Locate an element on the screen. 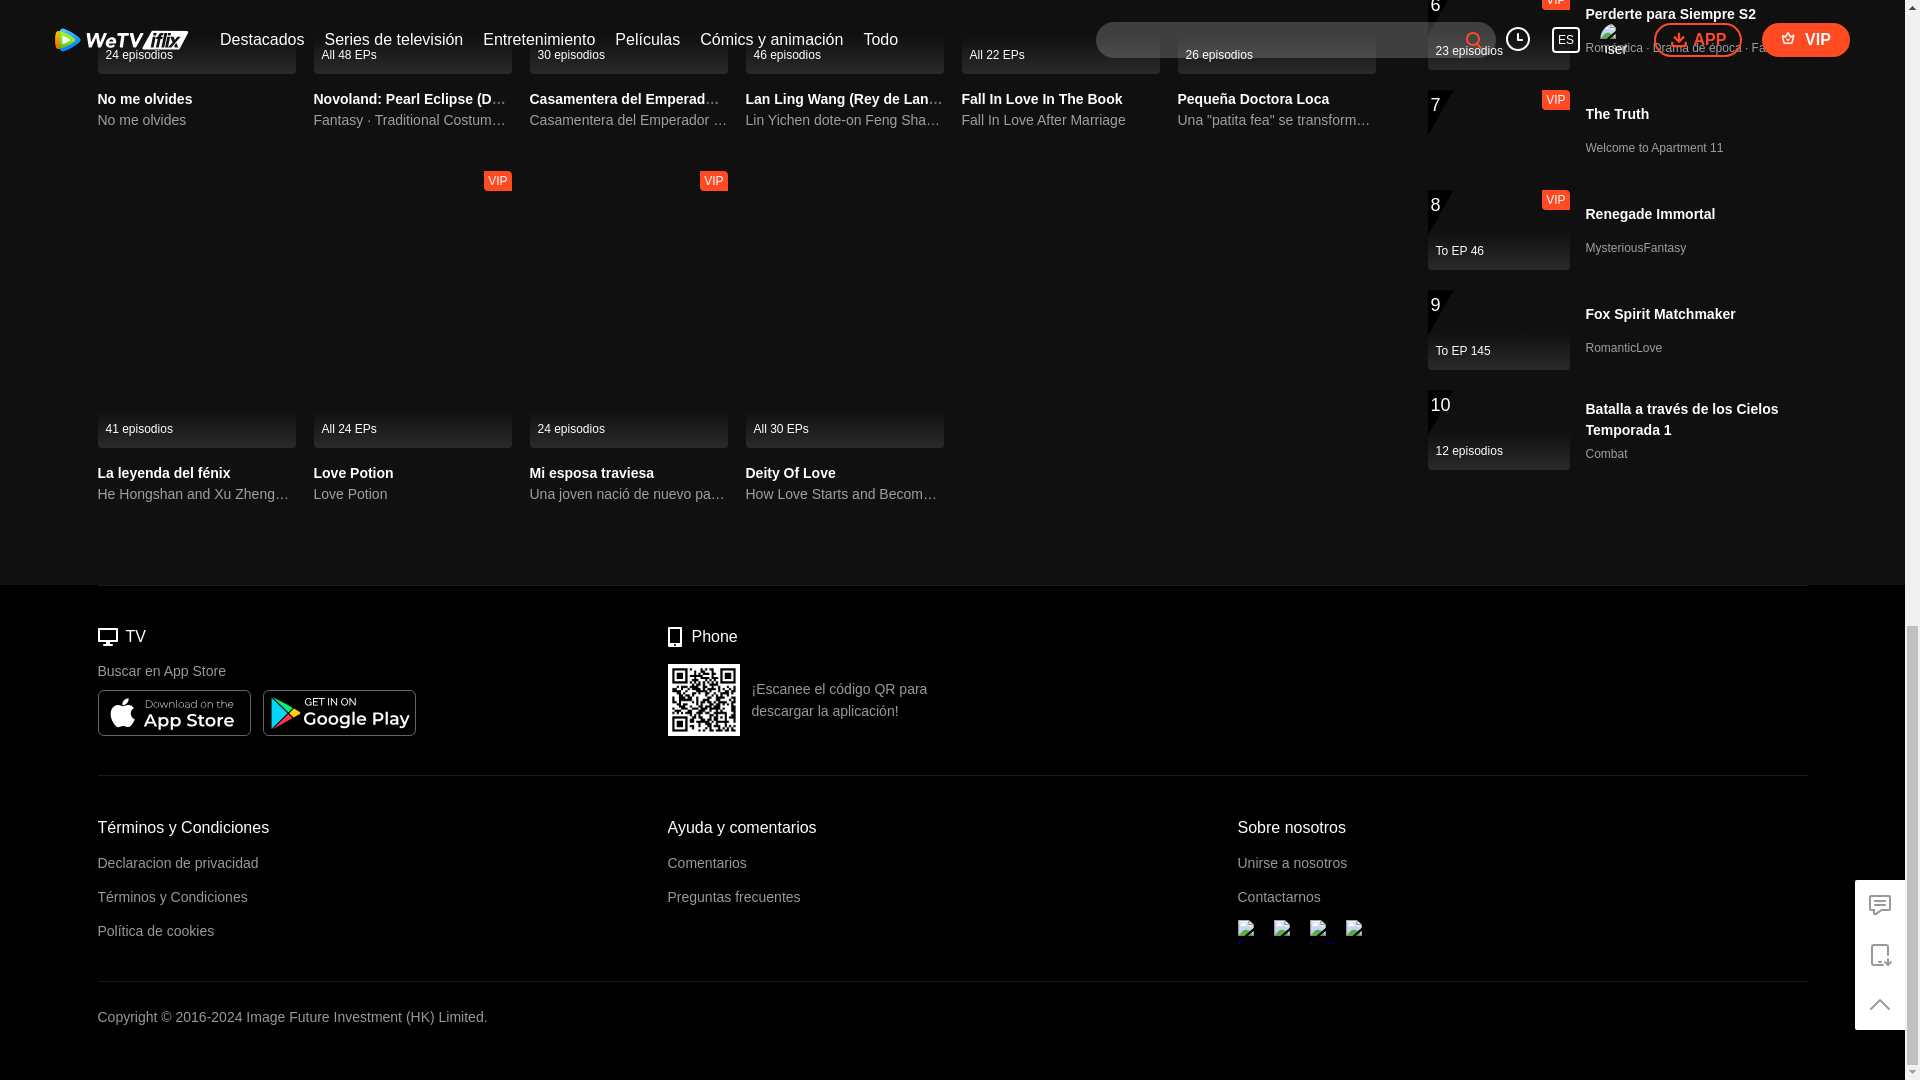 The image size is (1920, 1080). No me olvides is located at coordinates (196, 120).